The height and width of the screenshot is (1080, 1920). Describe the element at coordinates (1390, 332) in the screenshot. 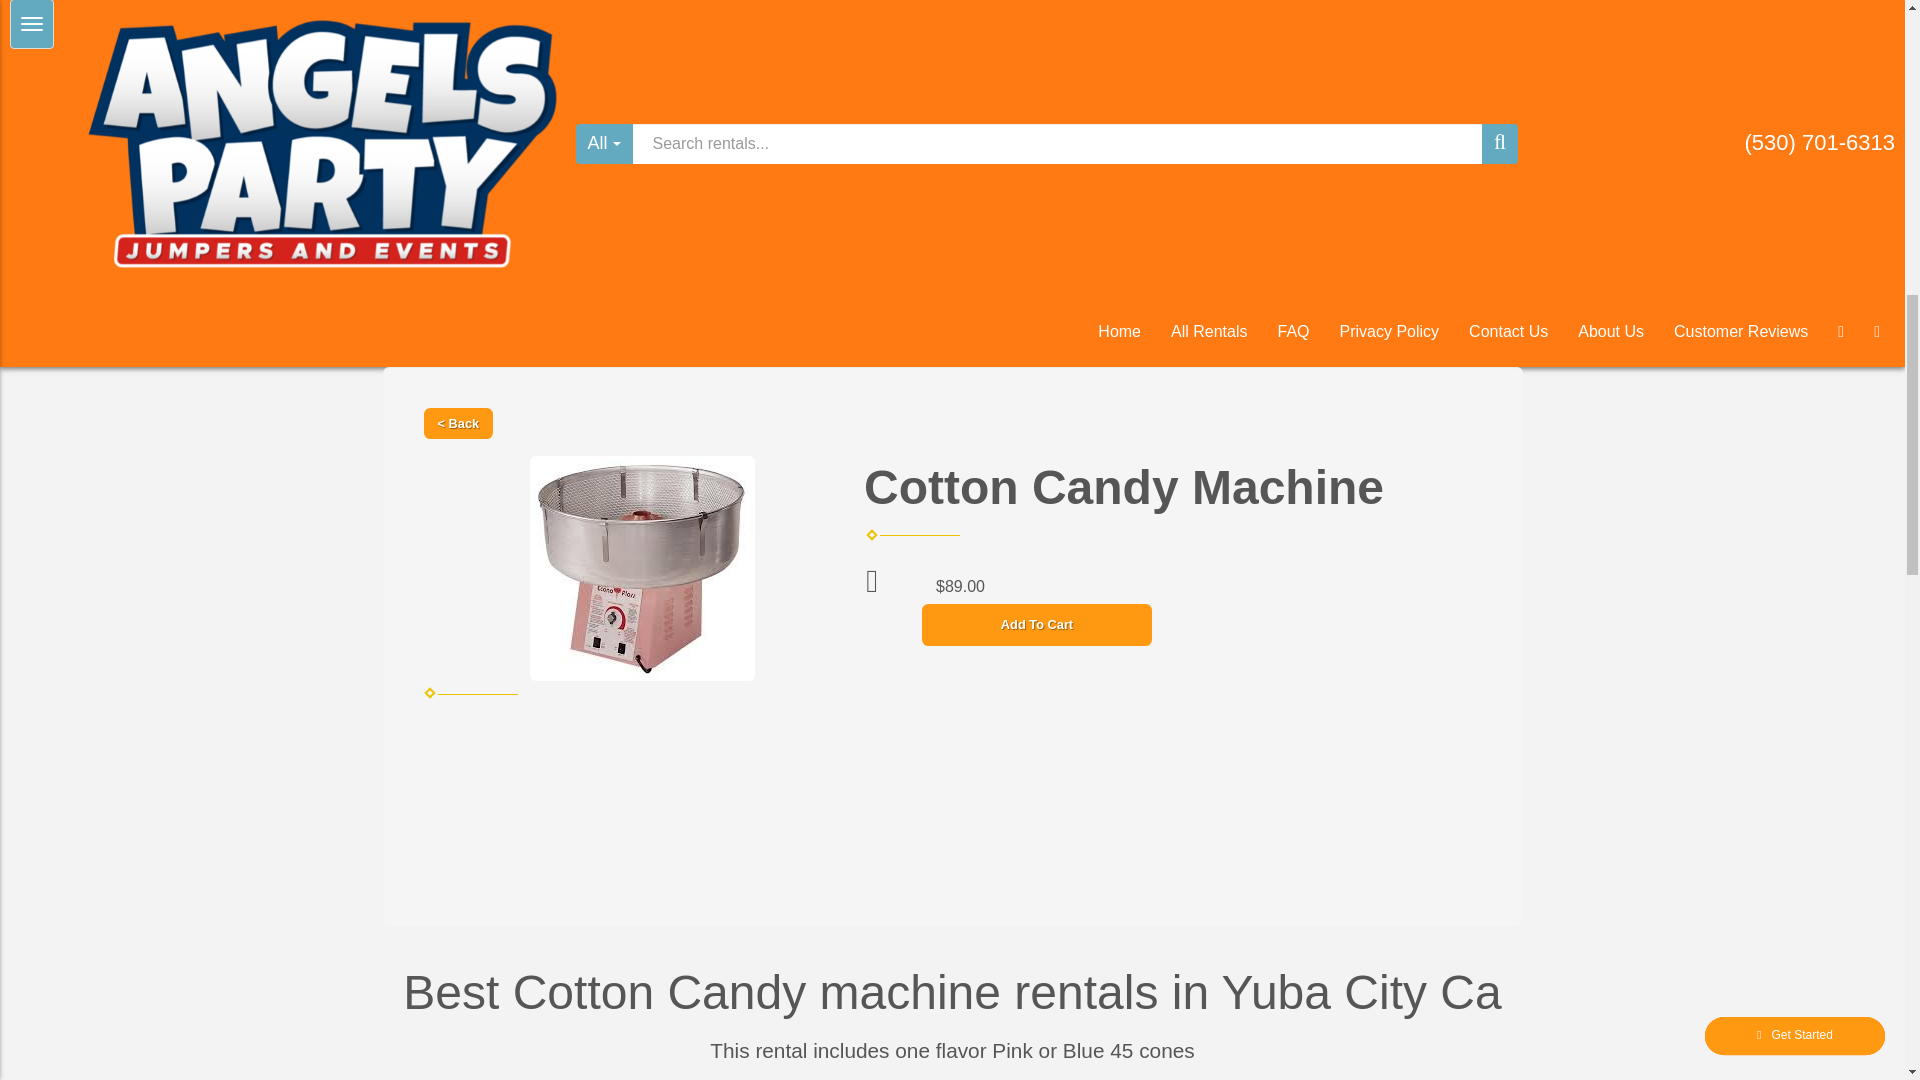

I see `Privacy Policy` at that location.